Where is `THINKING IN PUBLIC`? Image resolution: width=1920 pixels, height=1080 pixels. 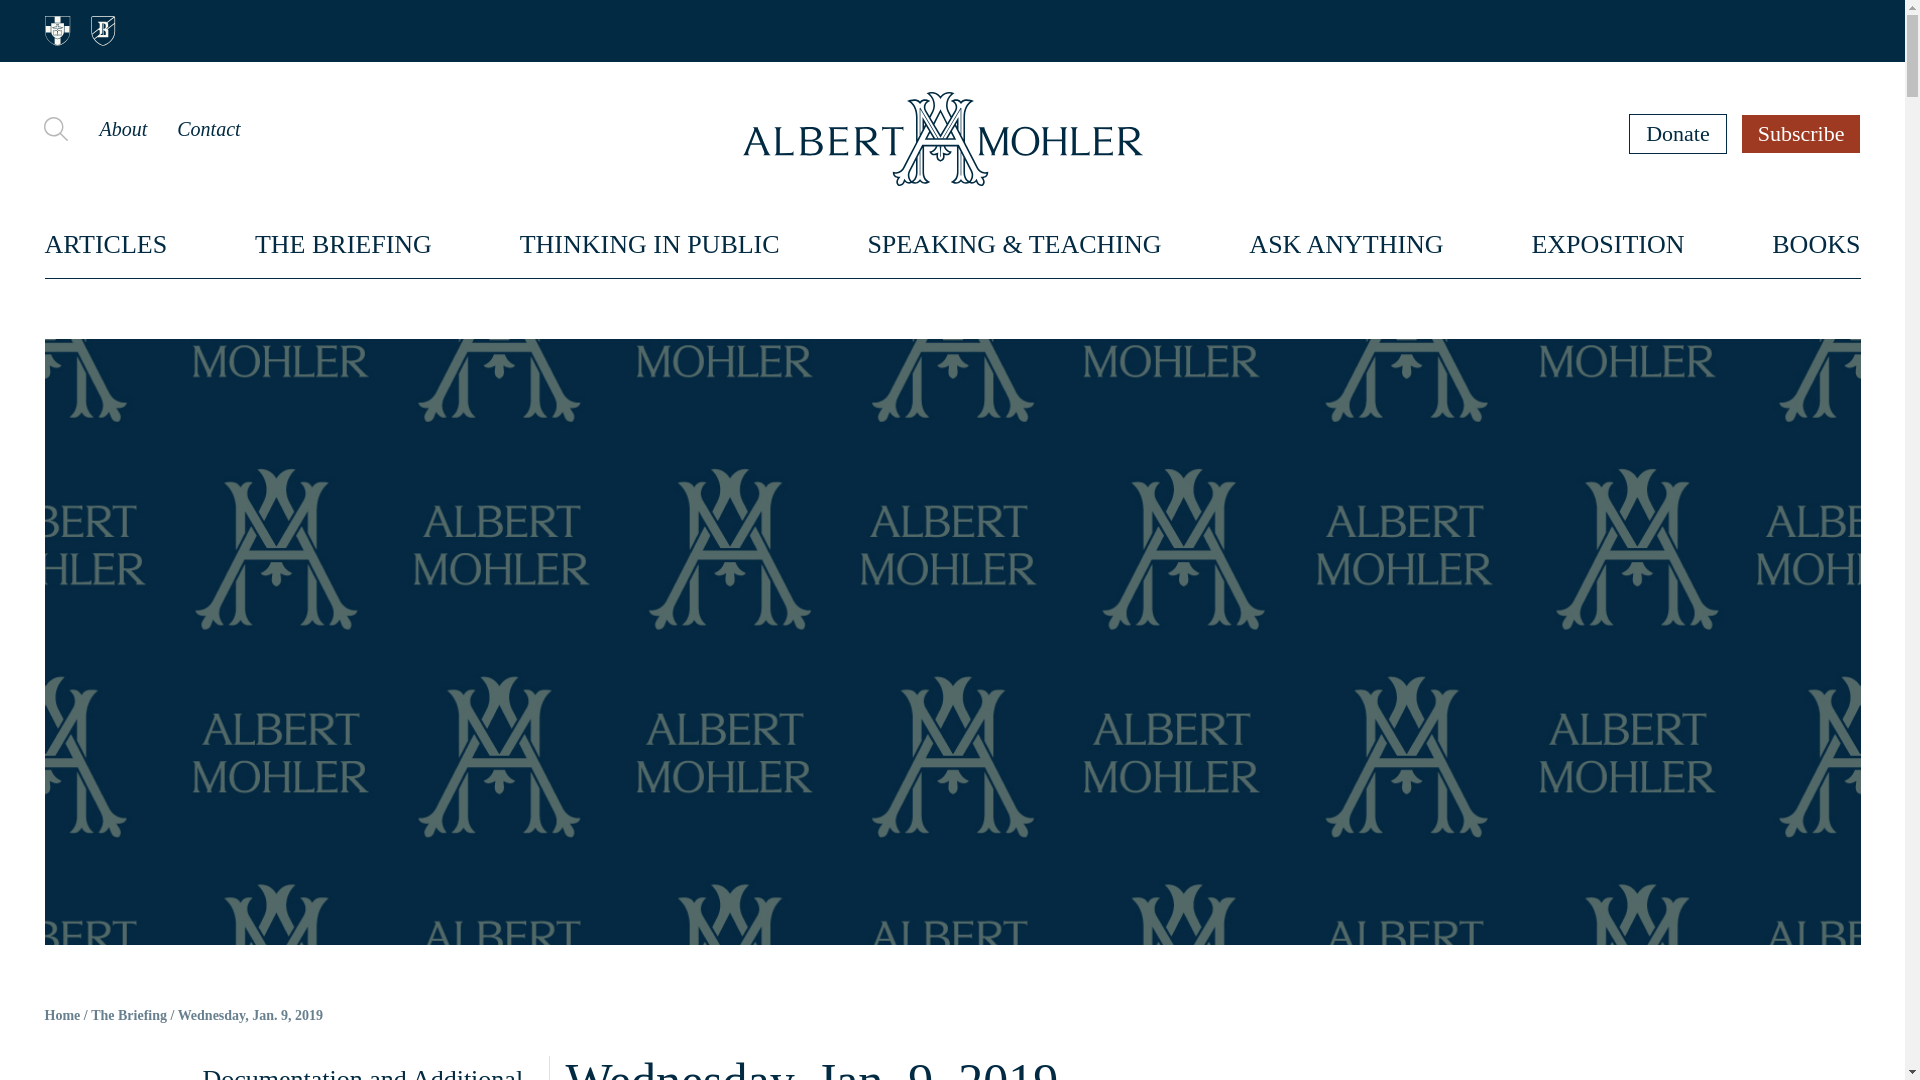
THINKING IN PUBLIC is located at coordinates (650, 244).